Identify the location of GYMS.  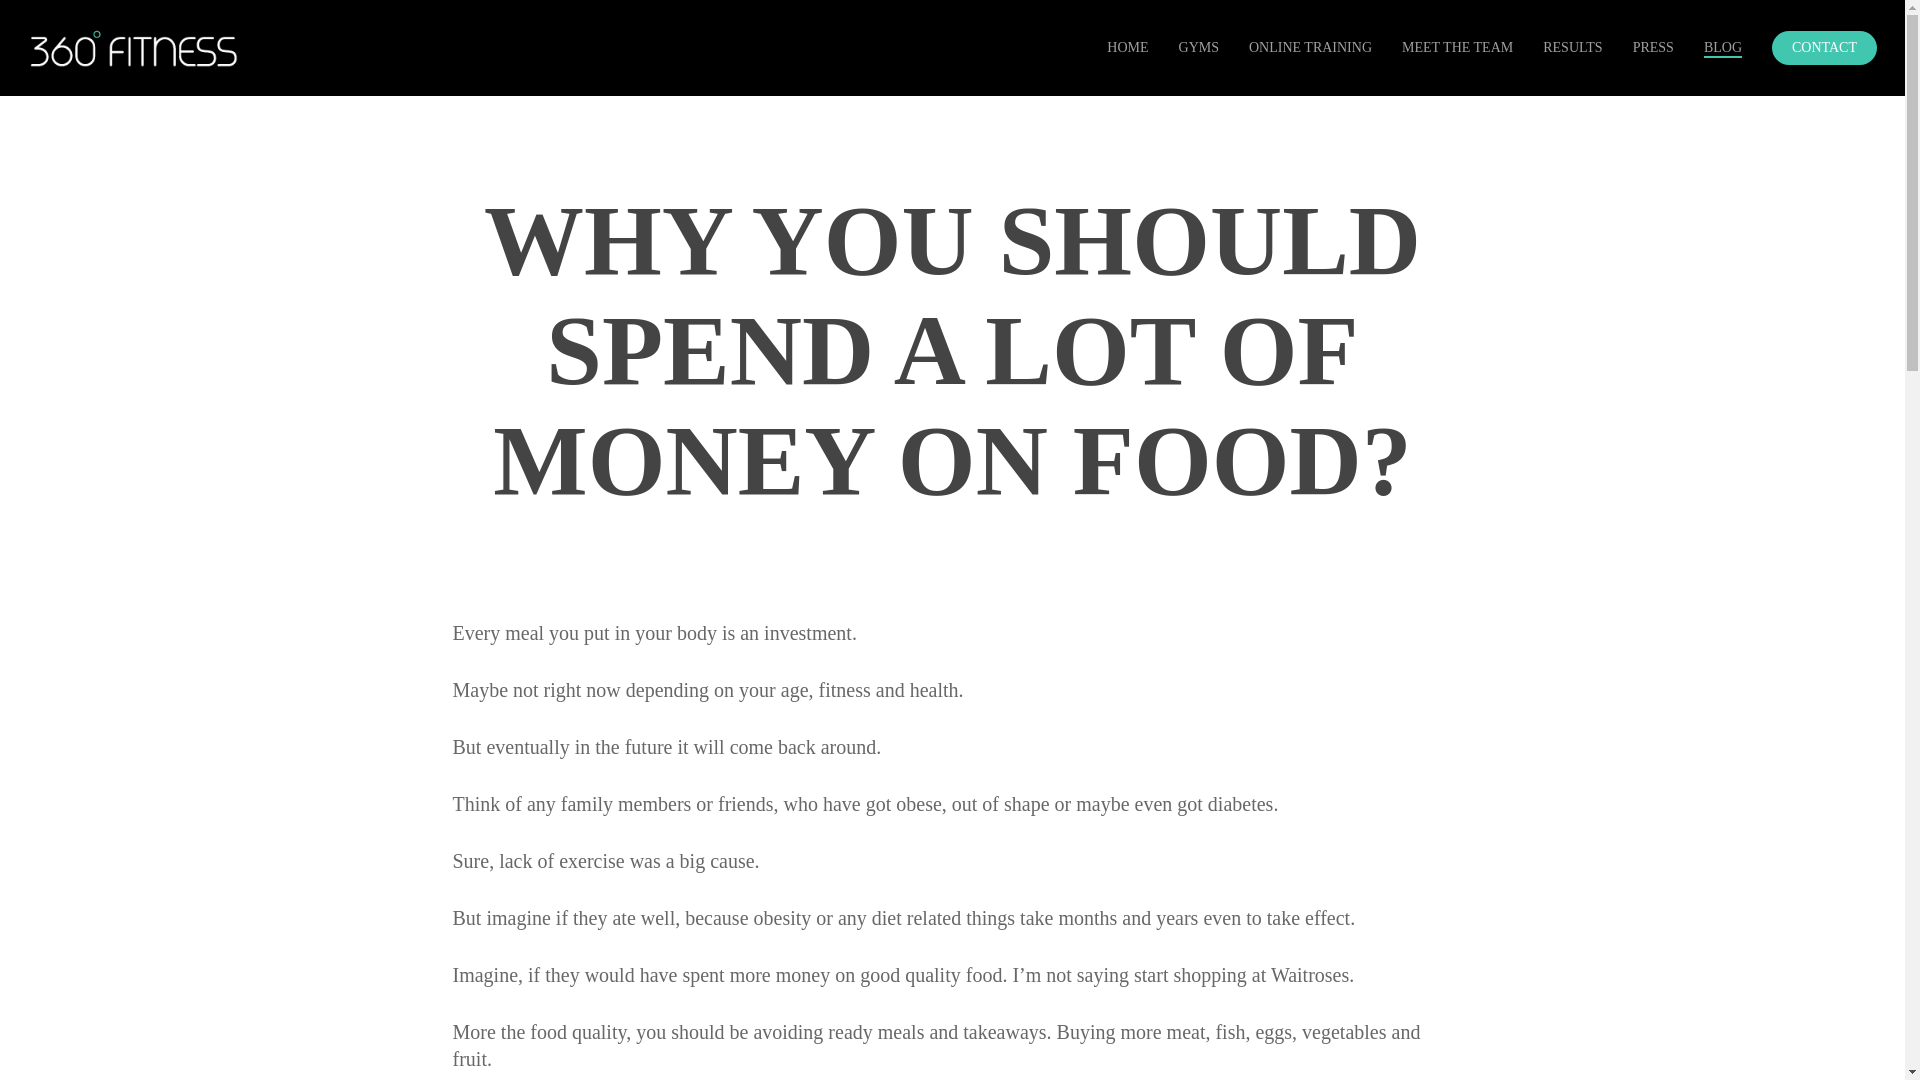
(1198, 48).